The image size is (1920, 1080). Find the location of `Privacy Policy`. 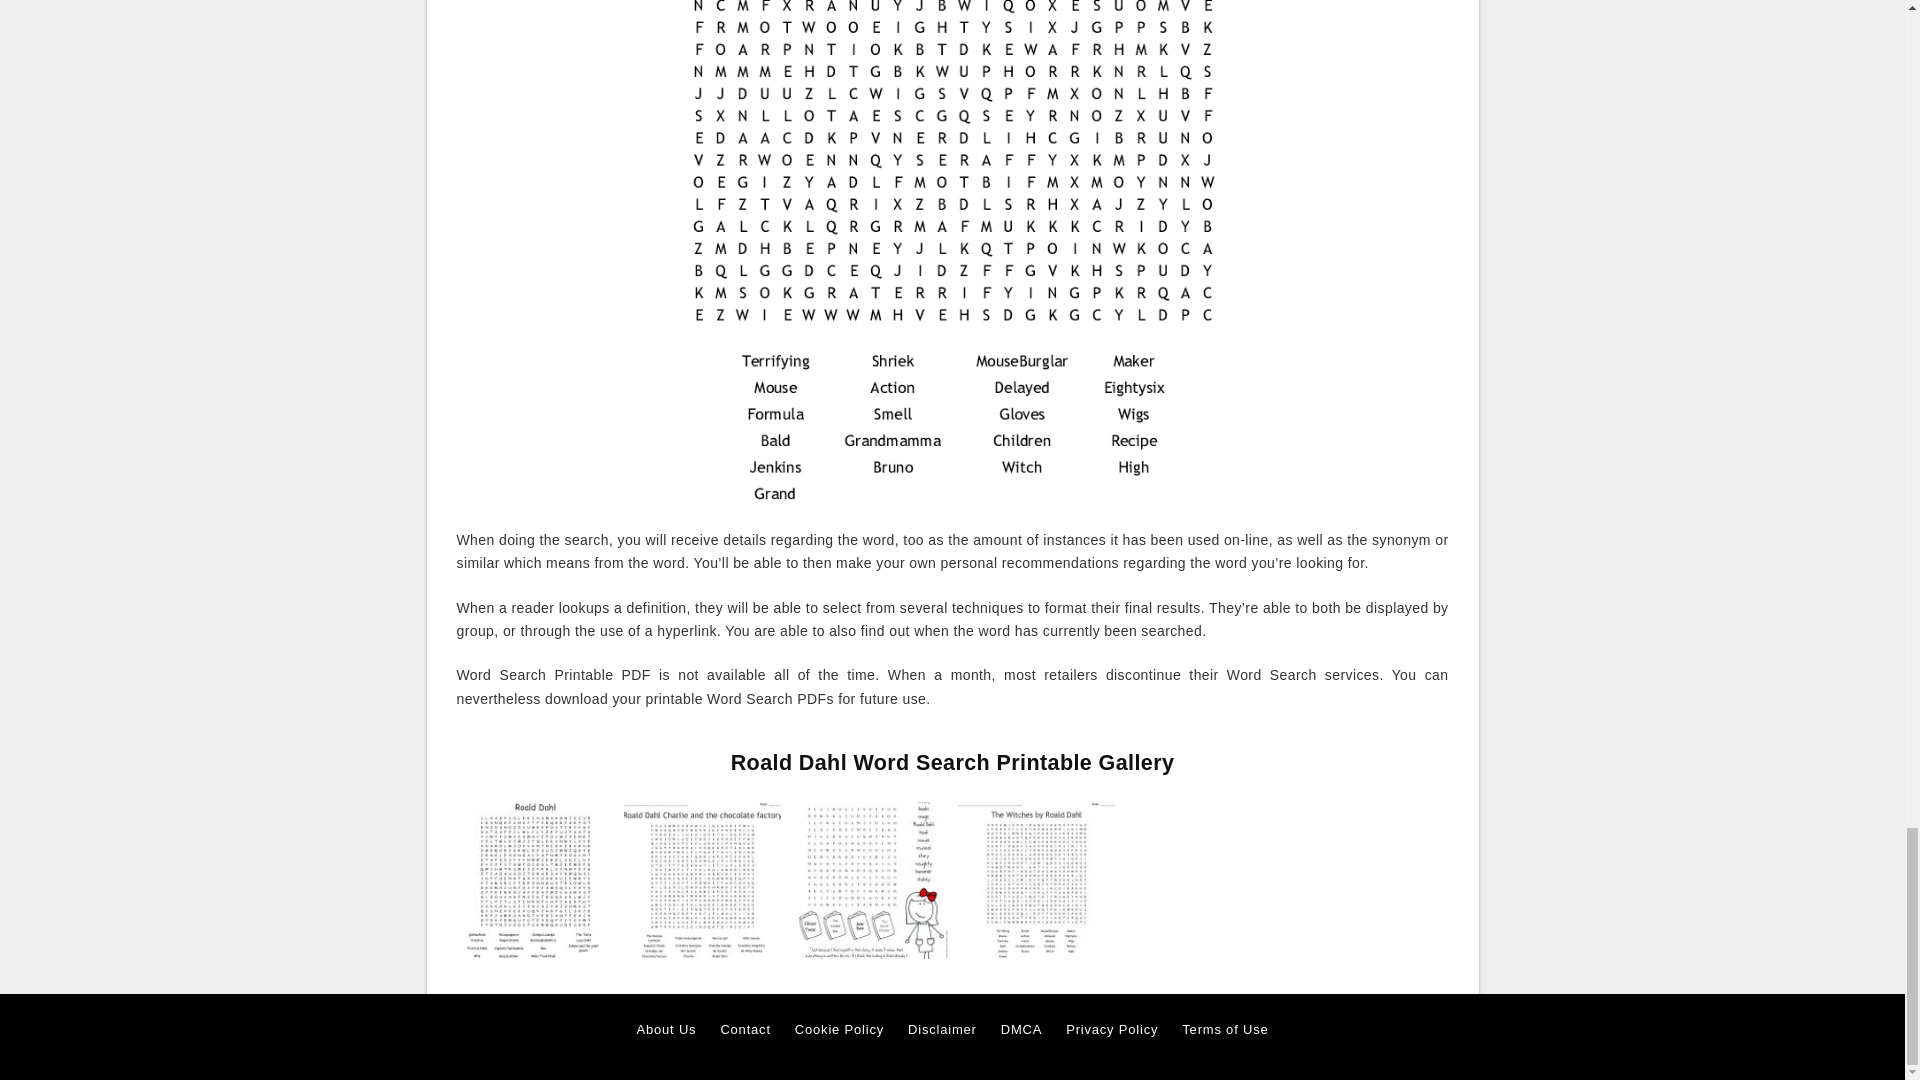

Privacy Policy is located at coordinates (1111, 1030).